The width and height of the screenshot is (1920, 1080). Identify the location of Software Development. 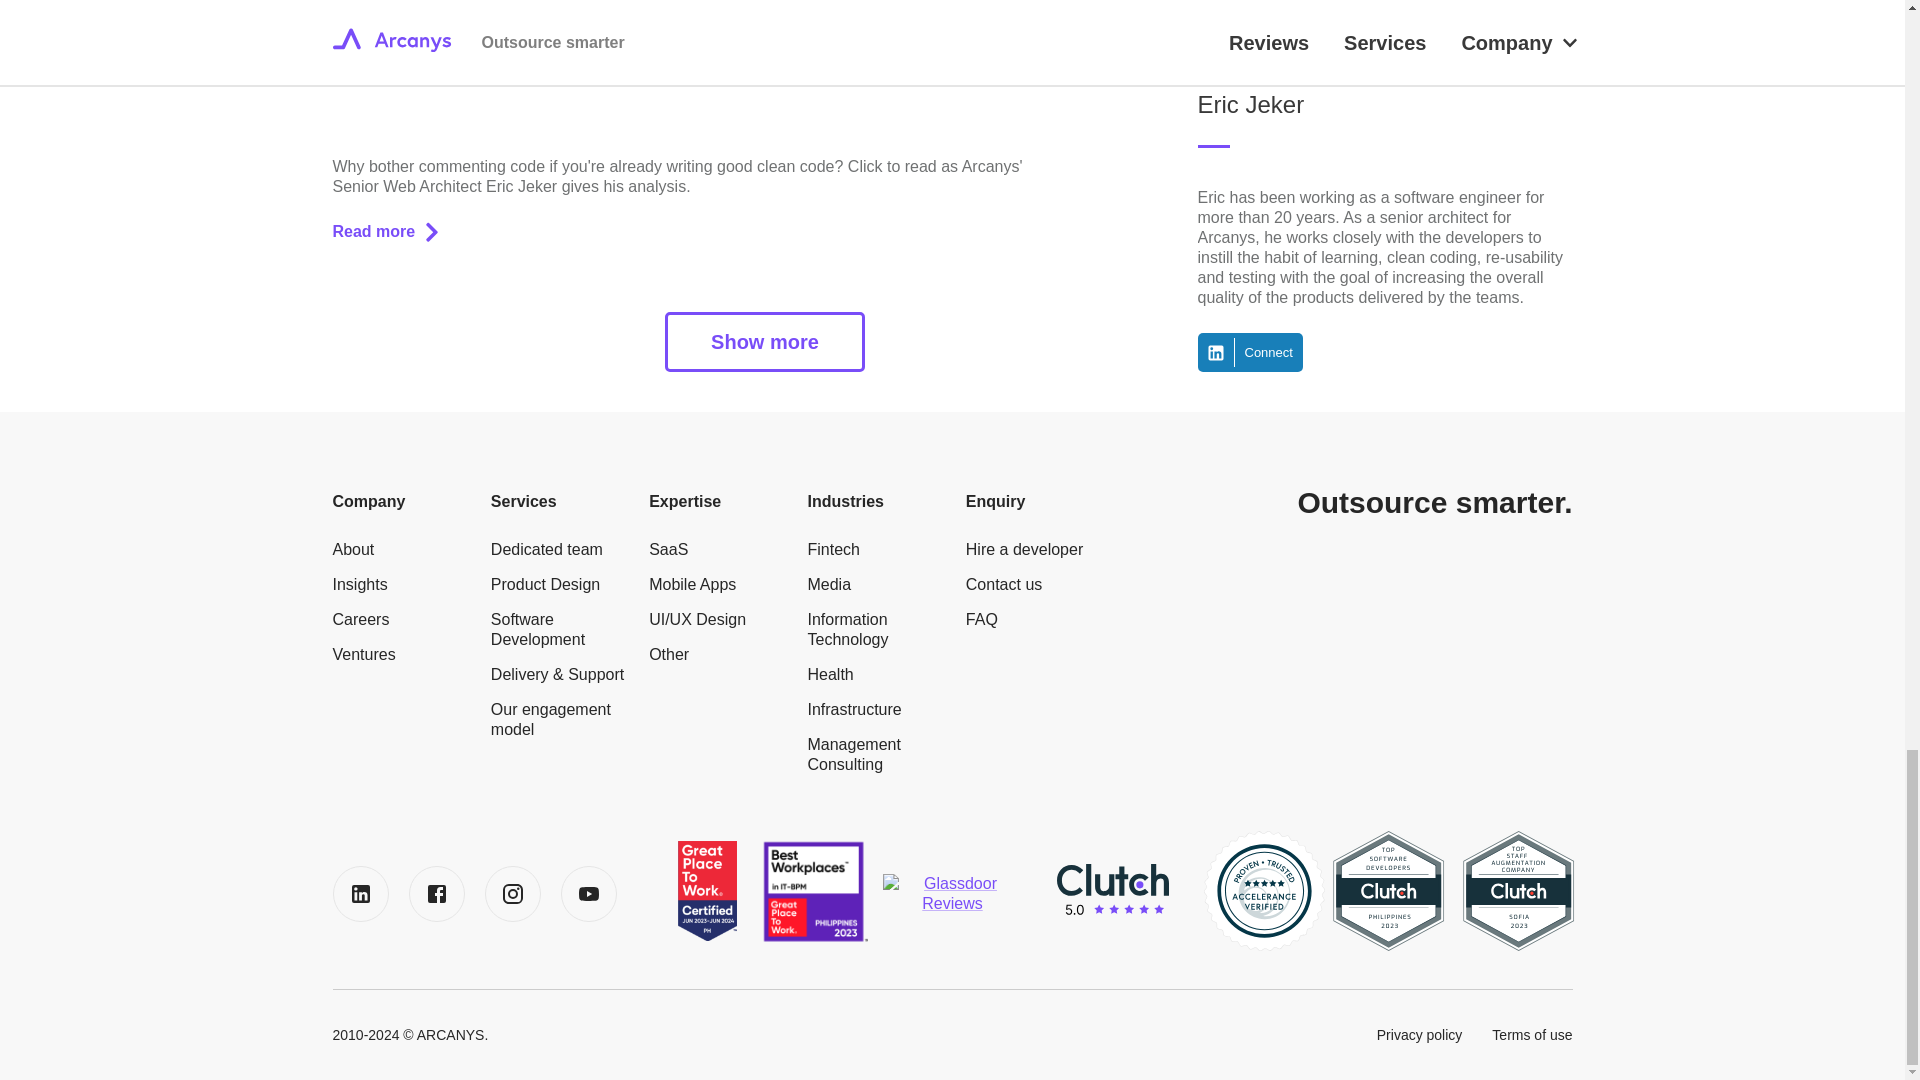
(560, 630).